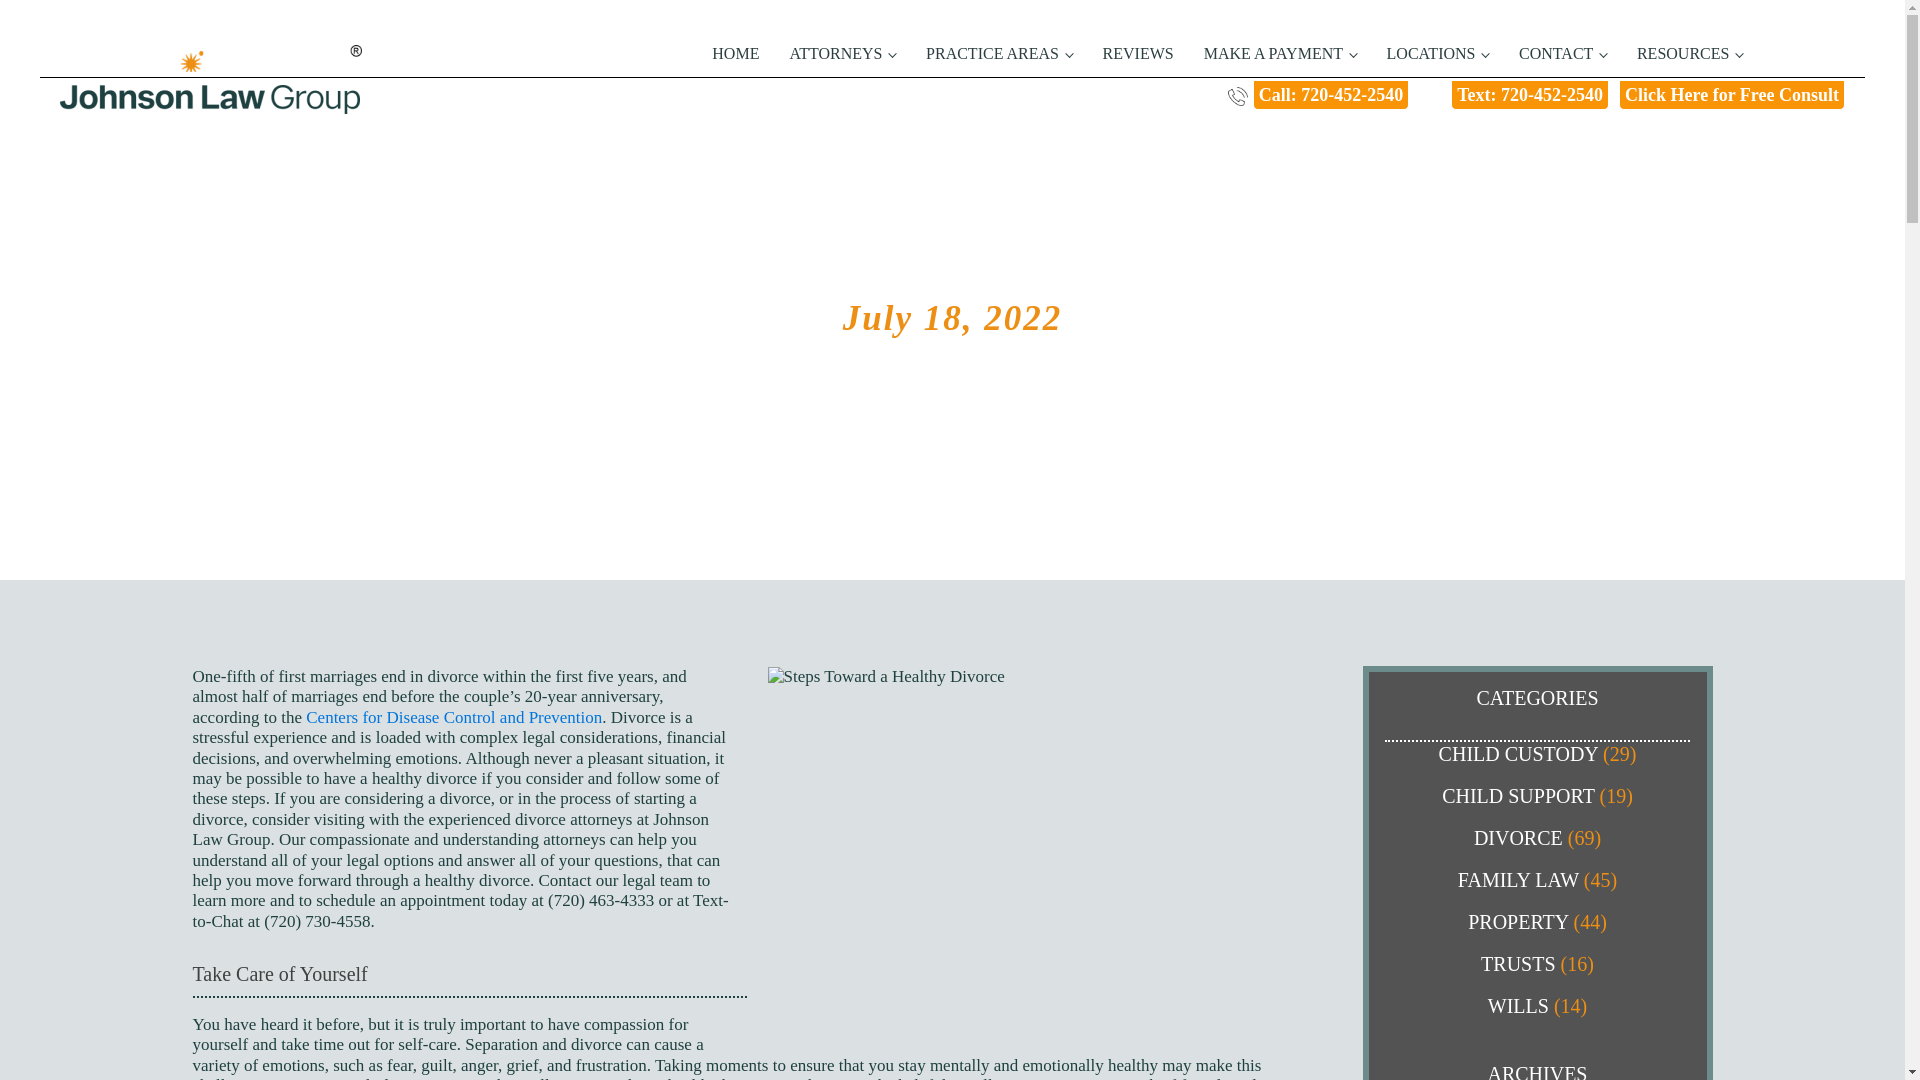 This screenshot has width=1920, height=1080. What do you see at coordinates (730, 54) in the screenshot?
I see `HOME` at bounding box center [730, 54].